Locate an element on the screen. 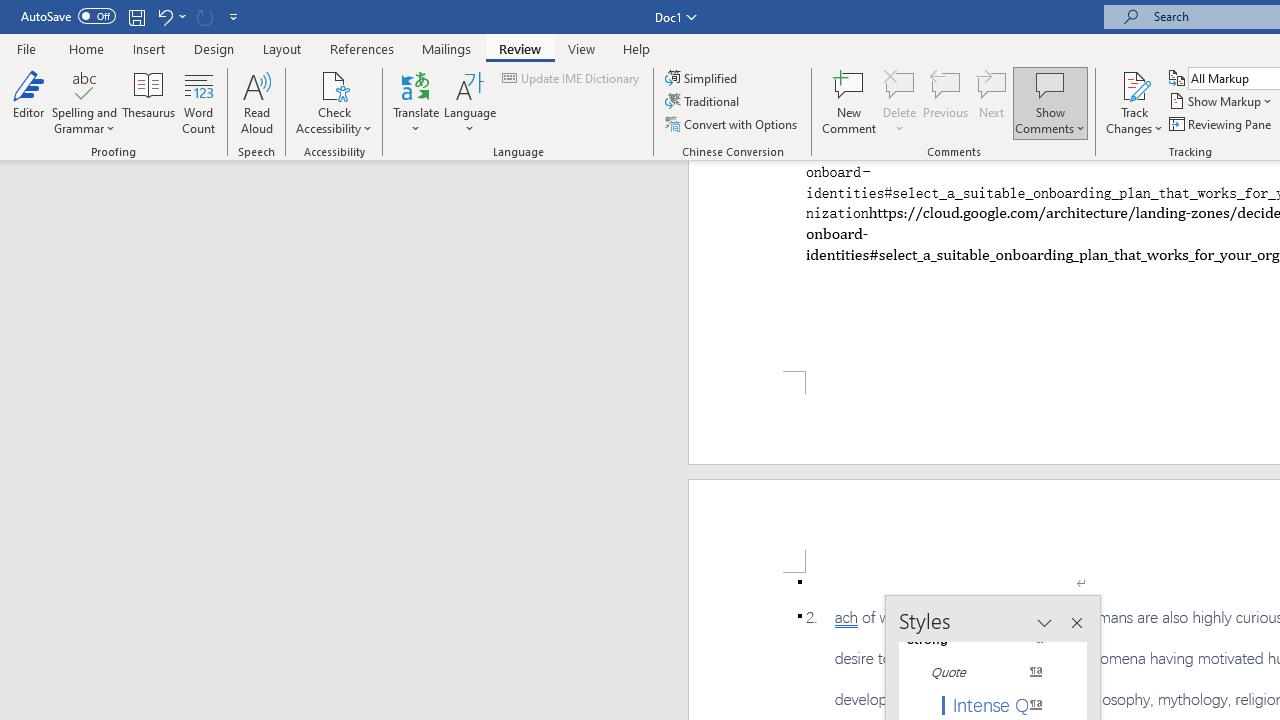 This screenshot has width=1280, height=720. Track Changes is located at coordinates (1134, 84).